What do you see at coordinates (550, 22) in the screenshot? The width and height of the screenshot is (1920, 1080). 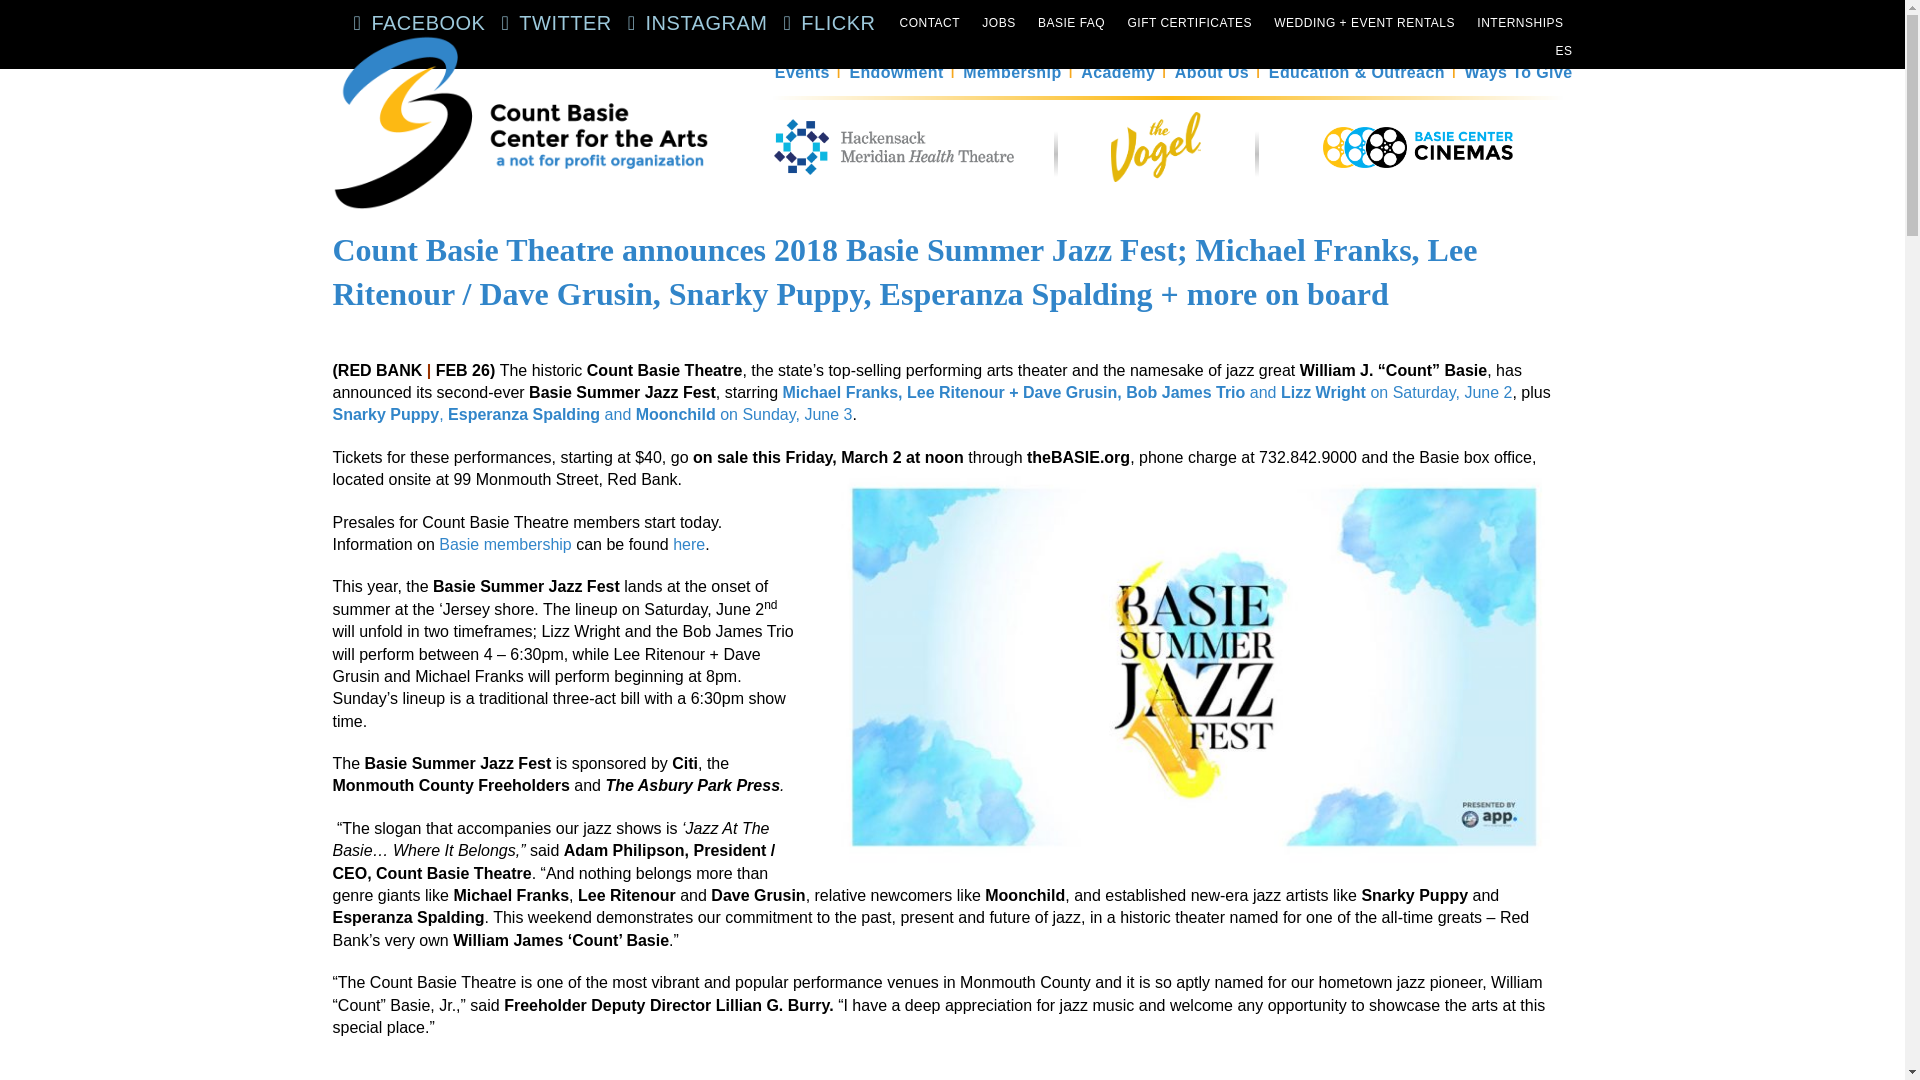 I see `TWITTER` at bounding box center [550, 22].